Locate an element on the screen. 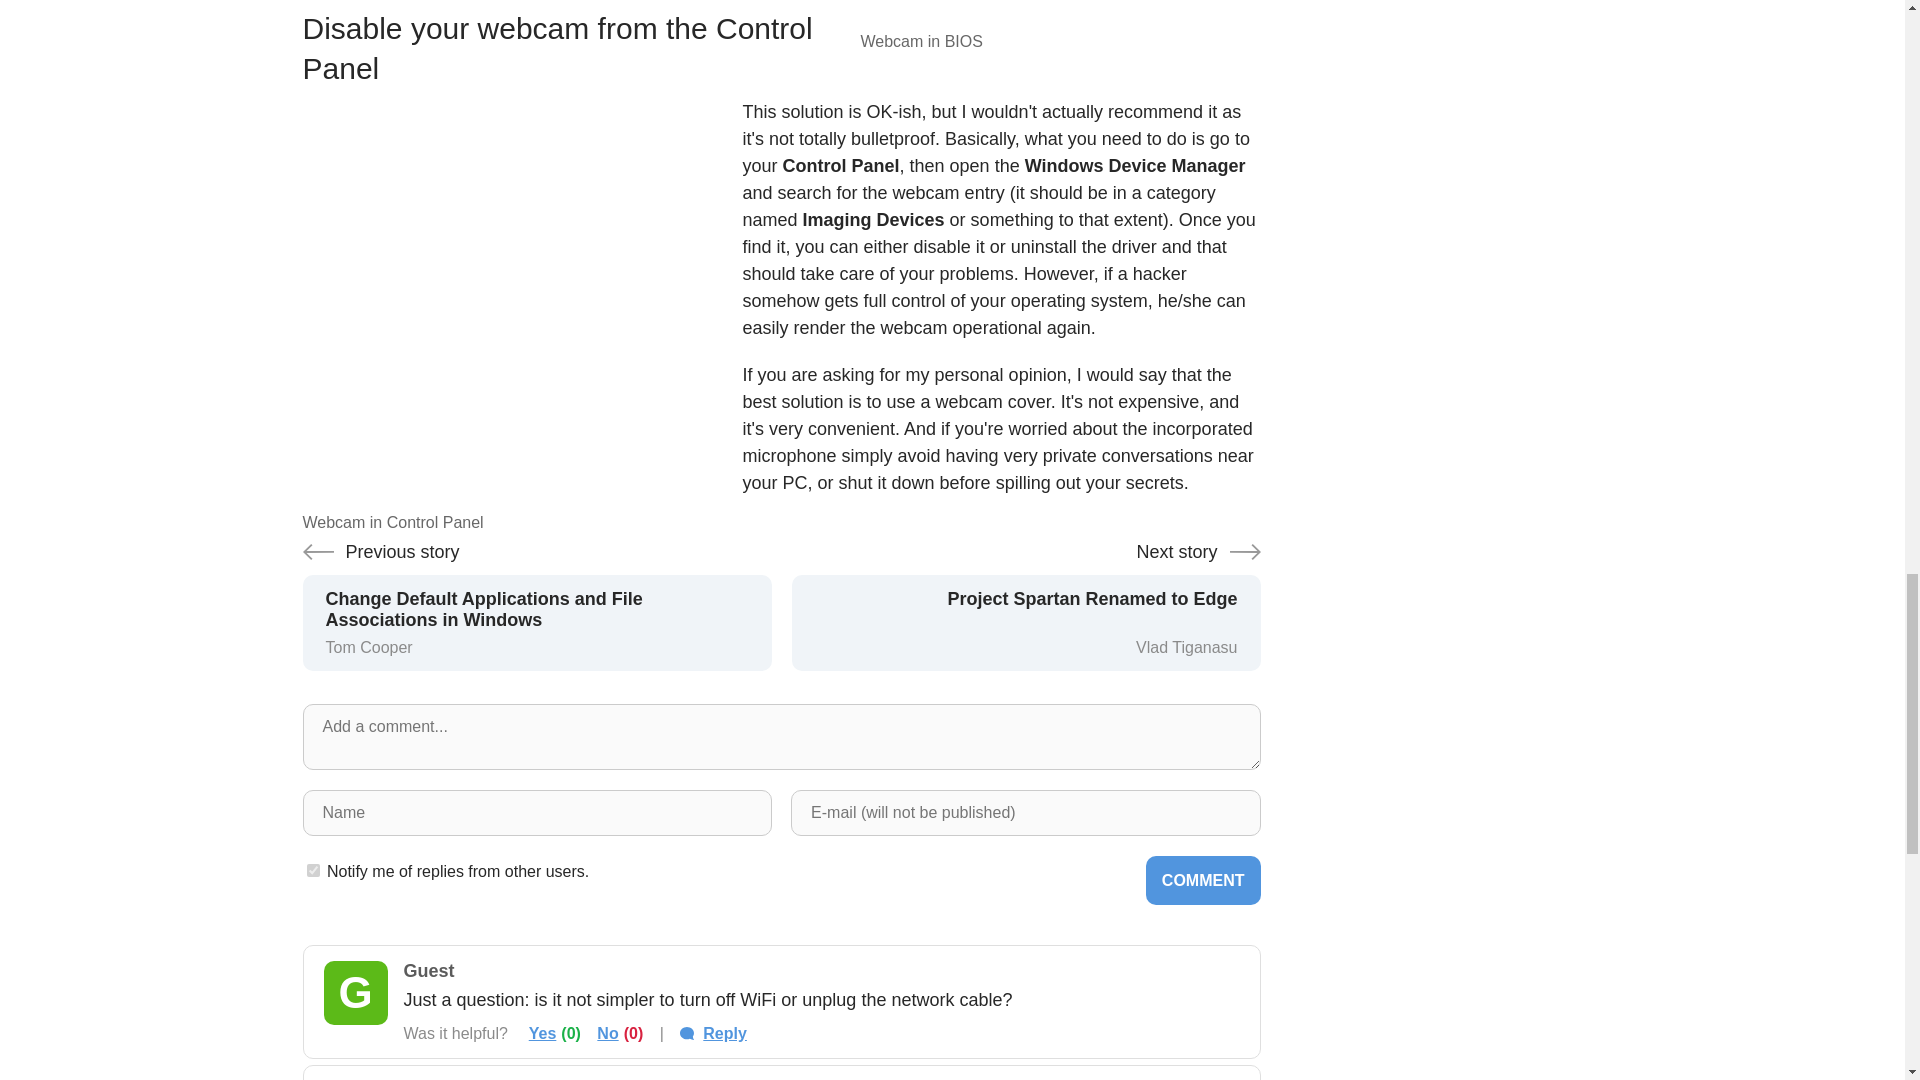 The height and width of the screenshot is (1080, 1920). Reply is located at coordinates (712, 1033).